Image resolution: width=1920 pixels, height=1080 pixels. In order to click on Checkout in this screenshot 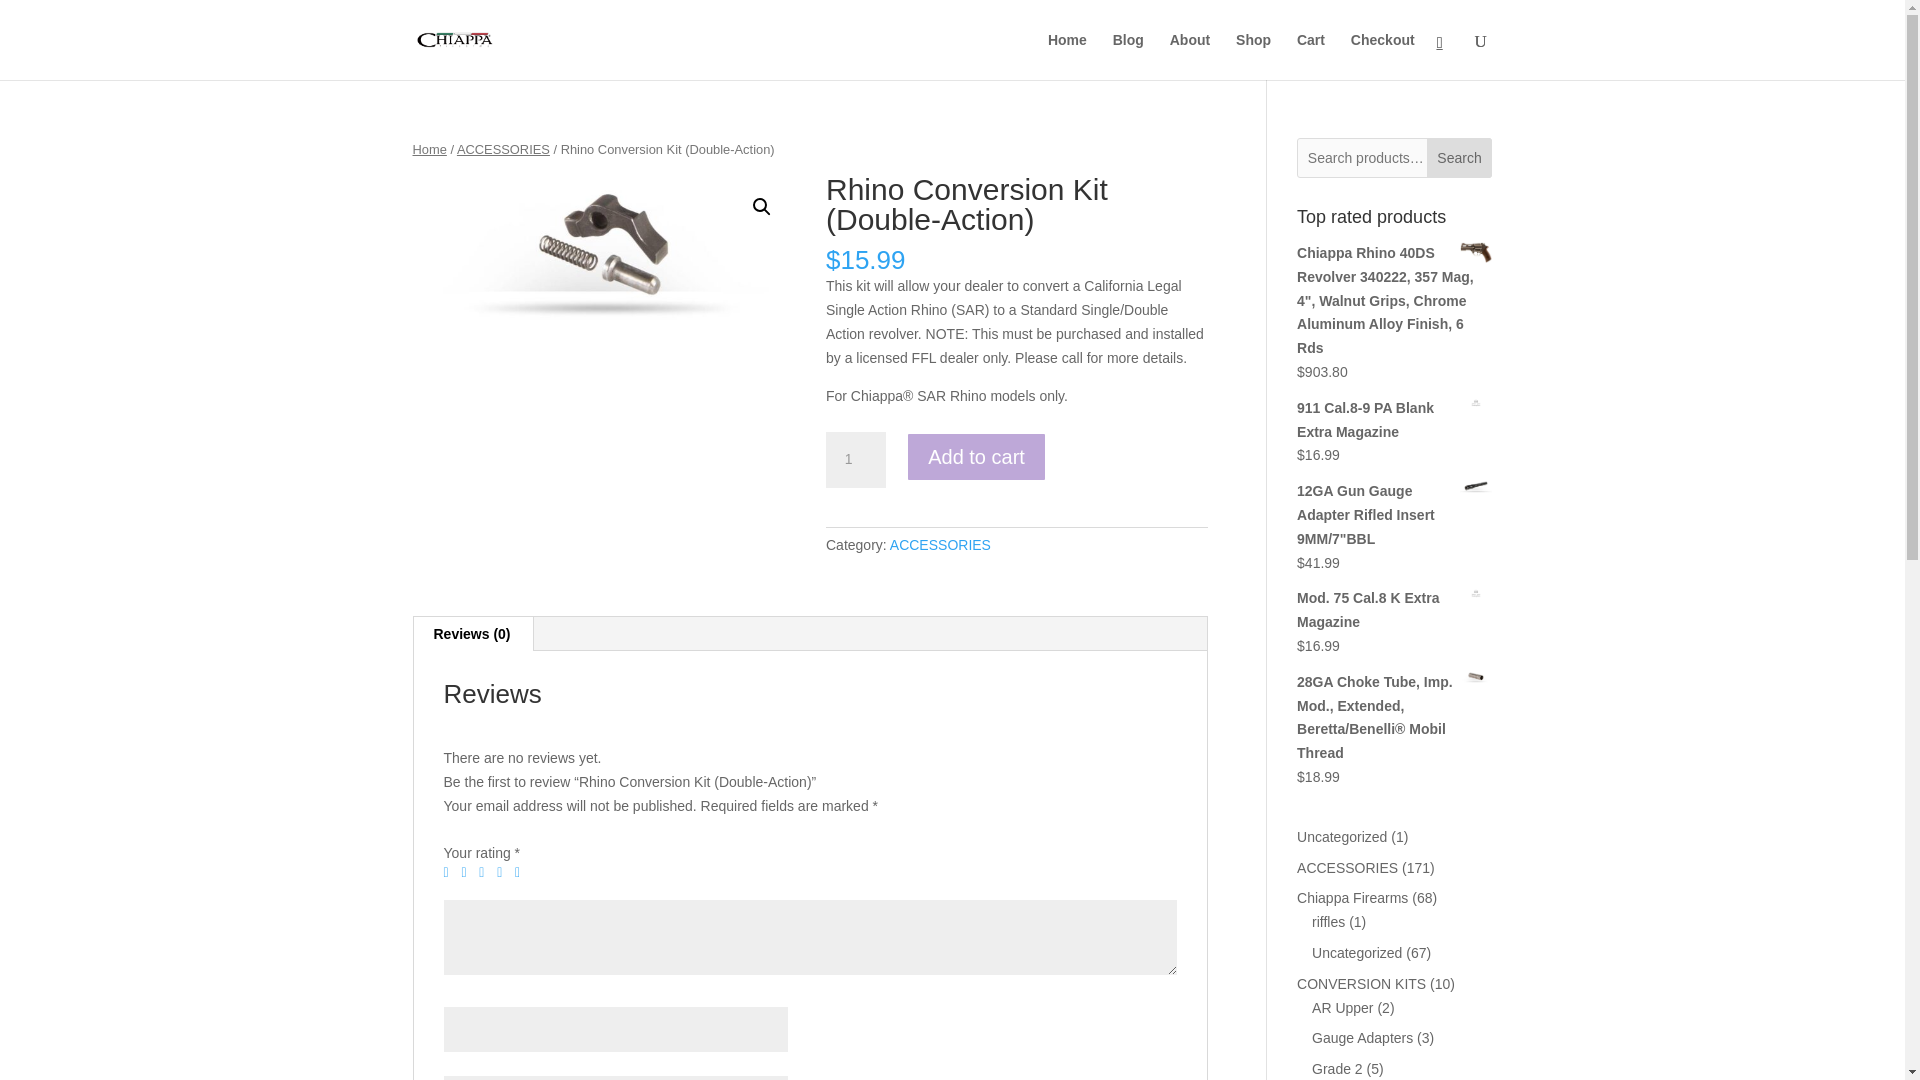, I will do `click(1383, 56)`.